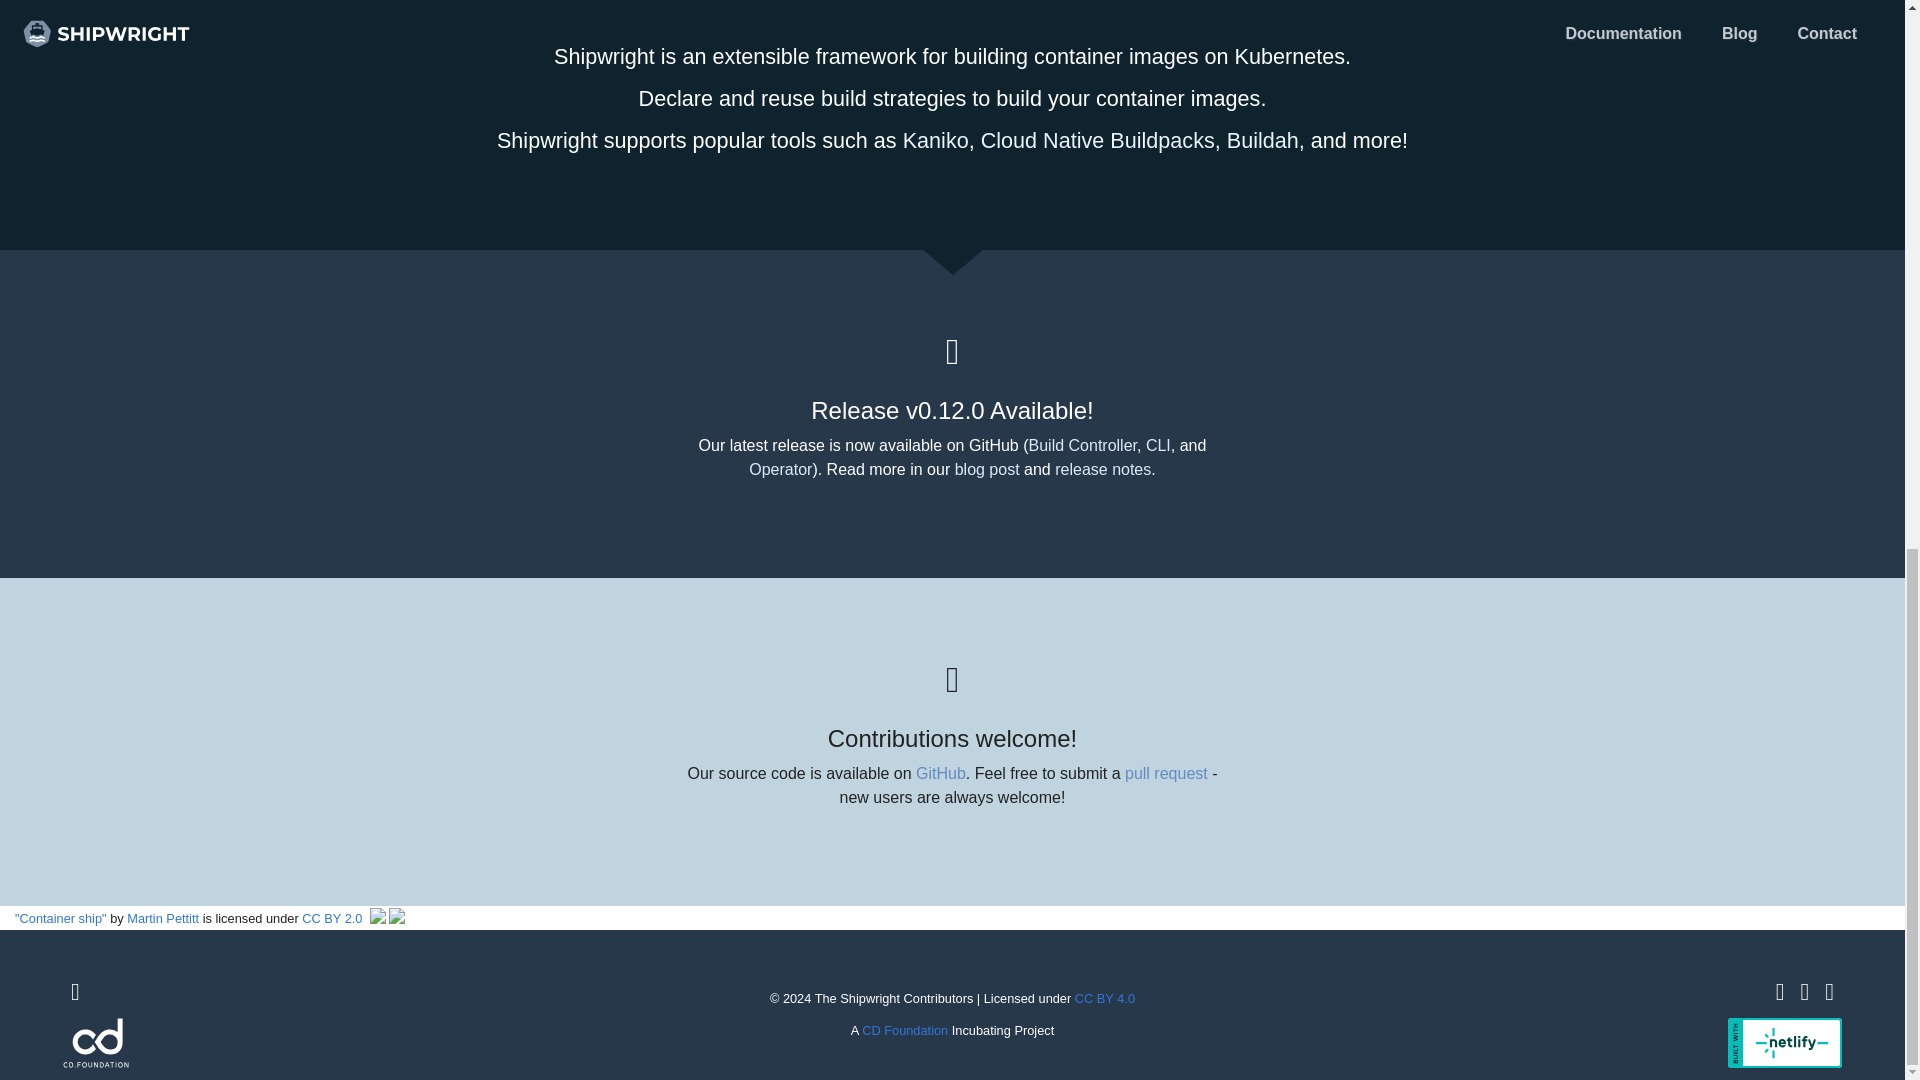 The height and width of the screenshot is (1080, 1920). What do you see at coordinates (905, 1030) in the screenshot?
I see `CD Foundation` at bounding box center [905, 1030].